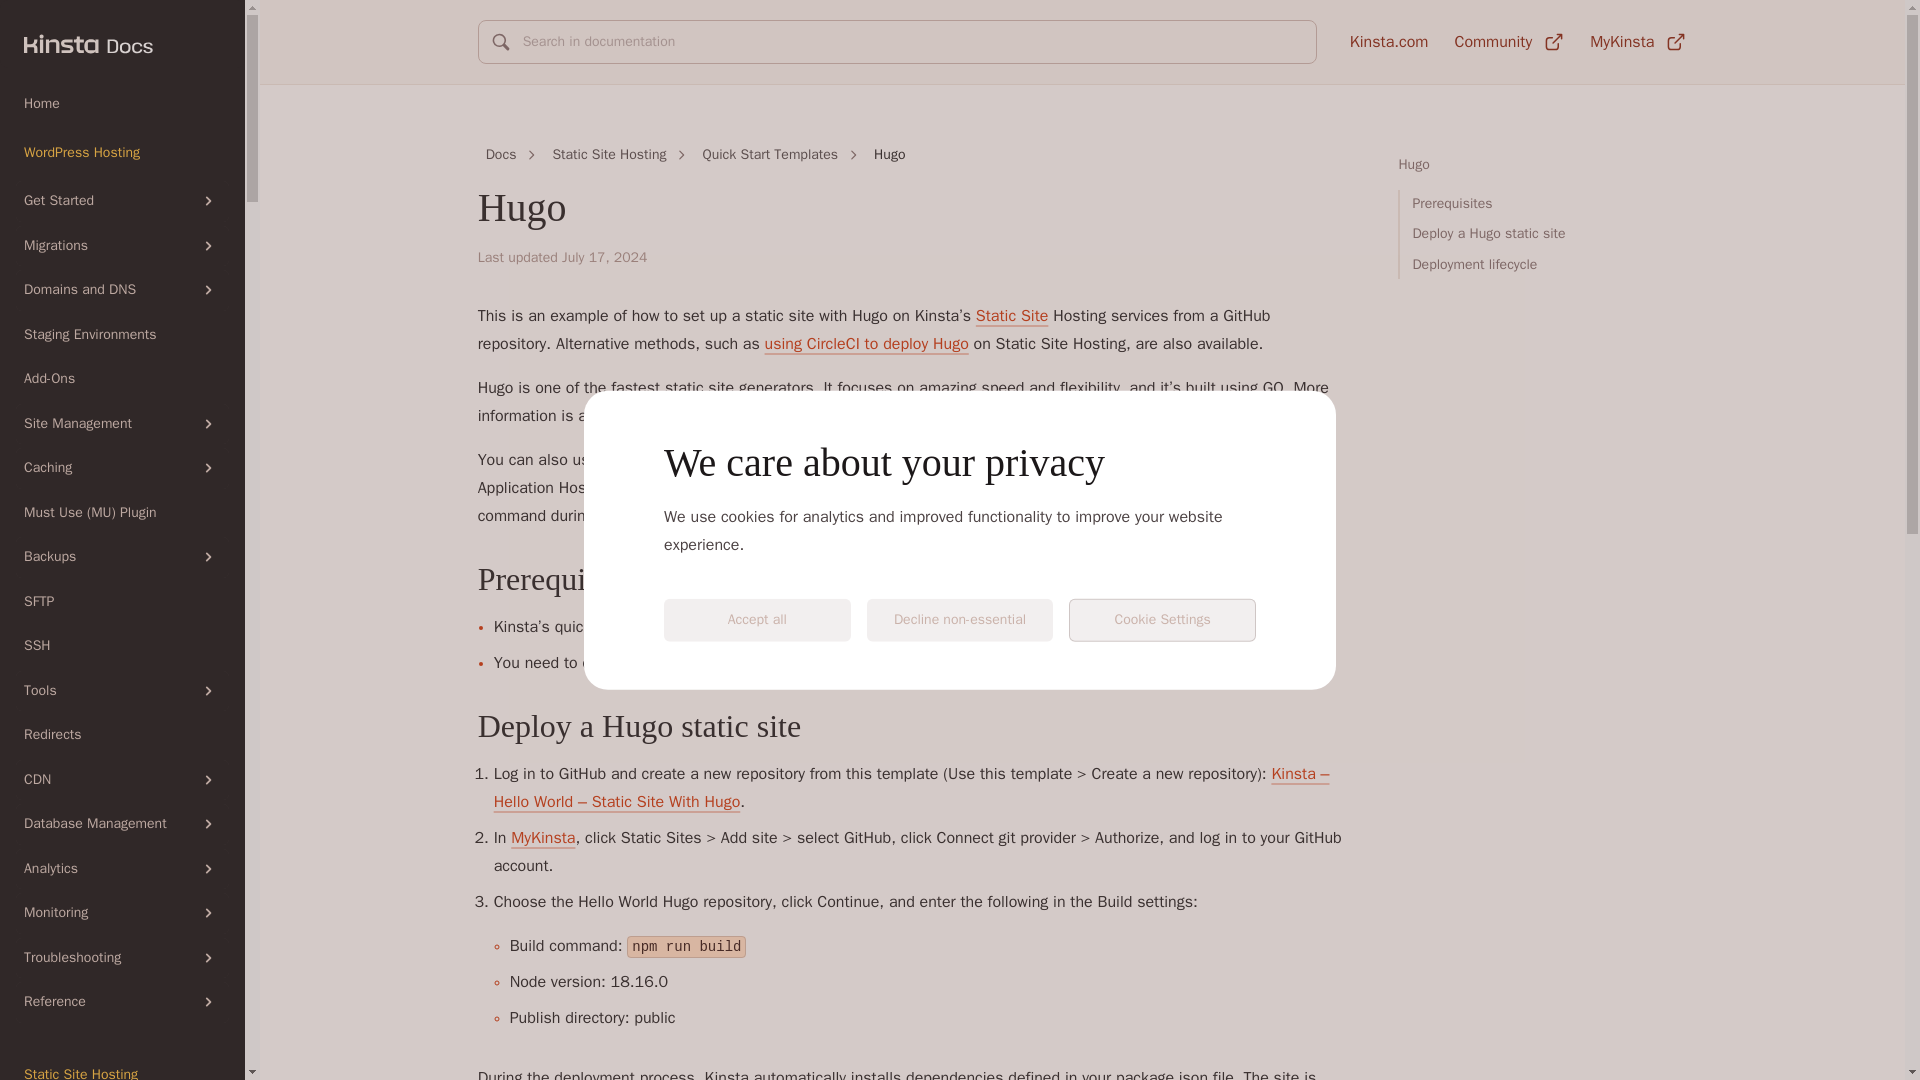 The width and height of the screenshot is (1920, 1080). What do you see at coordinates (122, 334) in the screenshot?
I see `Staging Environments` at bounding box center [122, 334].